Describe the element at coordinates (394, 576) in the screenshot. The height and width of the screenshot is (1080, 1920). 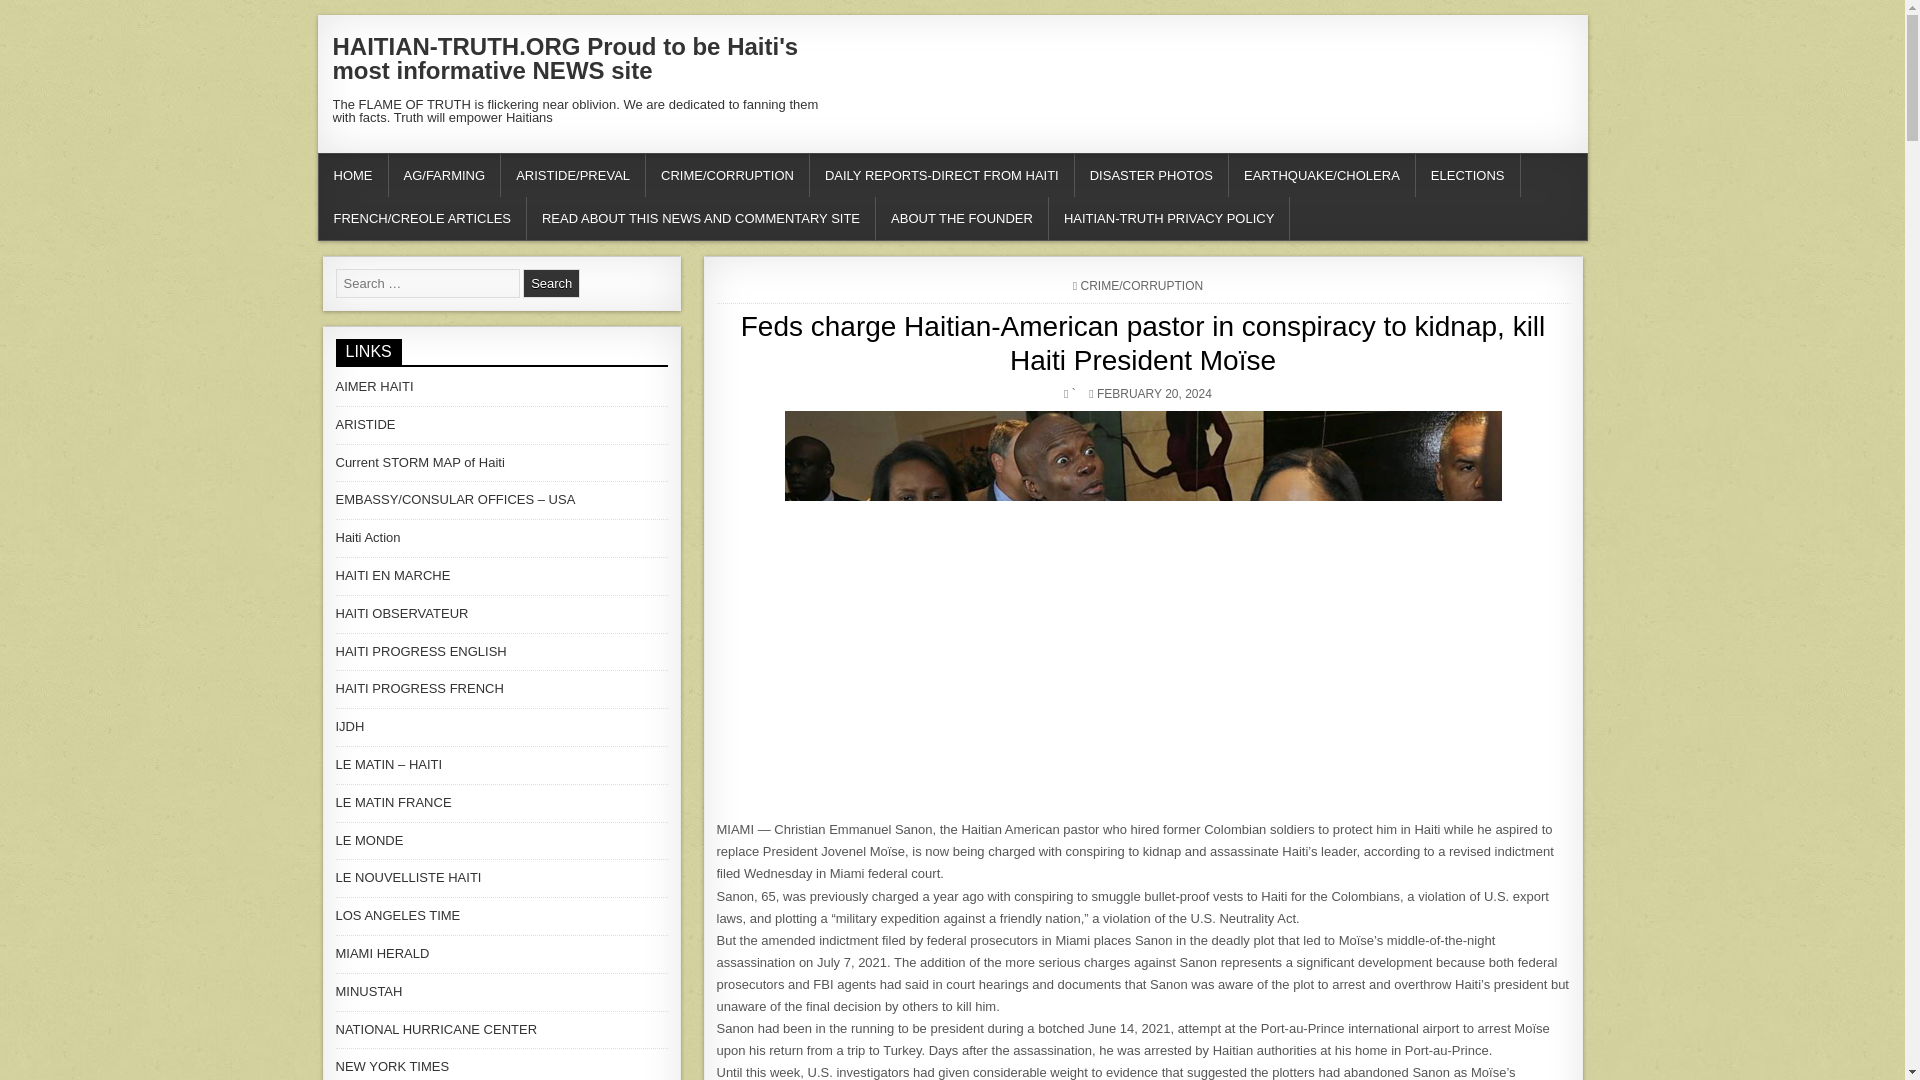
I see `HAITI EN MARCHE` at that location.